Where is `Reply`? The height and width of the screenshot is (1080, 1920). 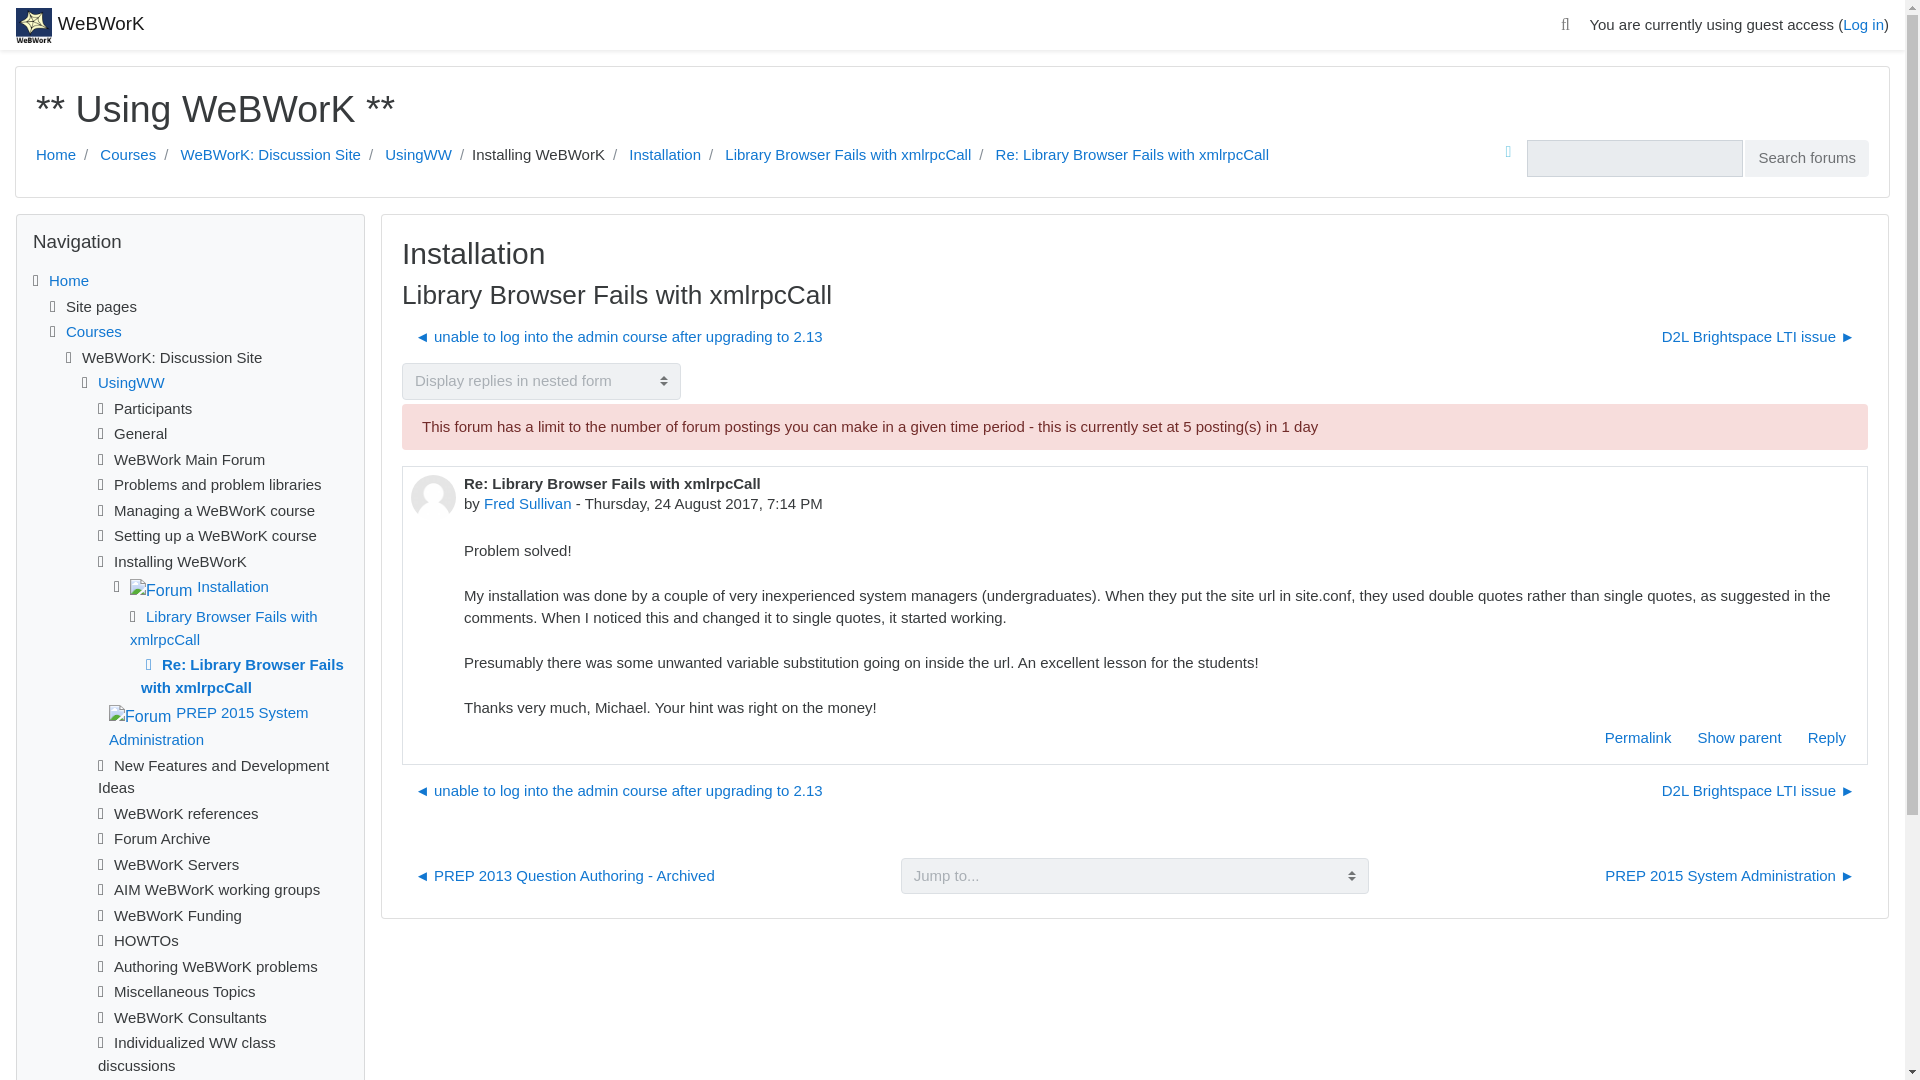
Reply is located at coordinates (1826, 738).